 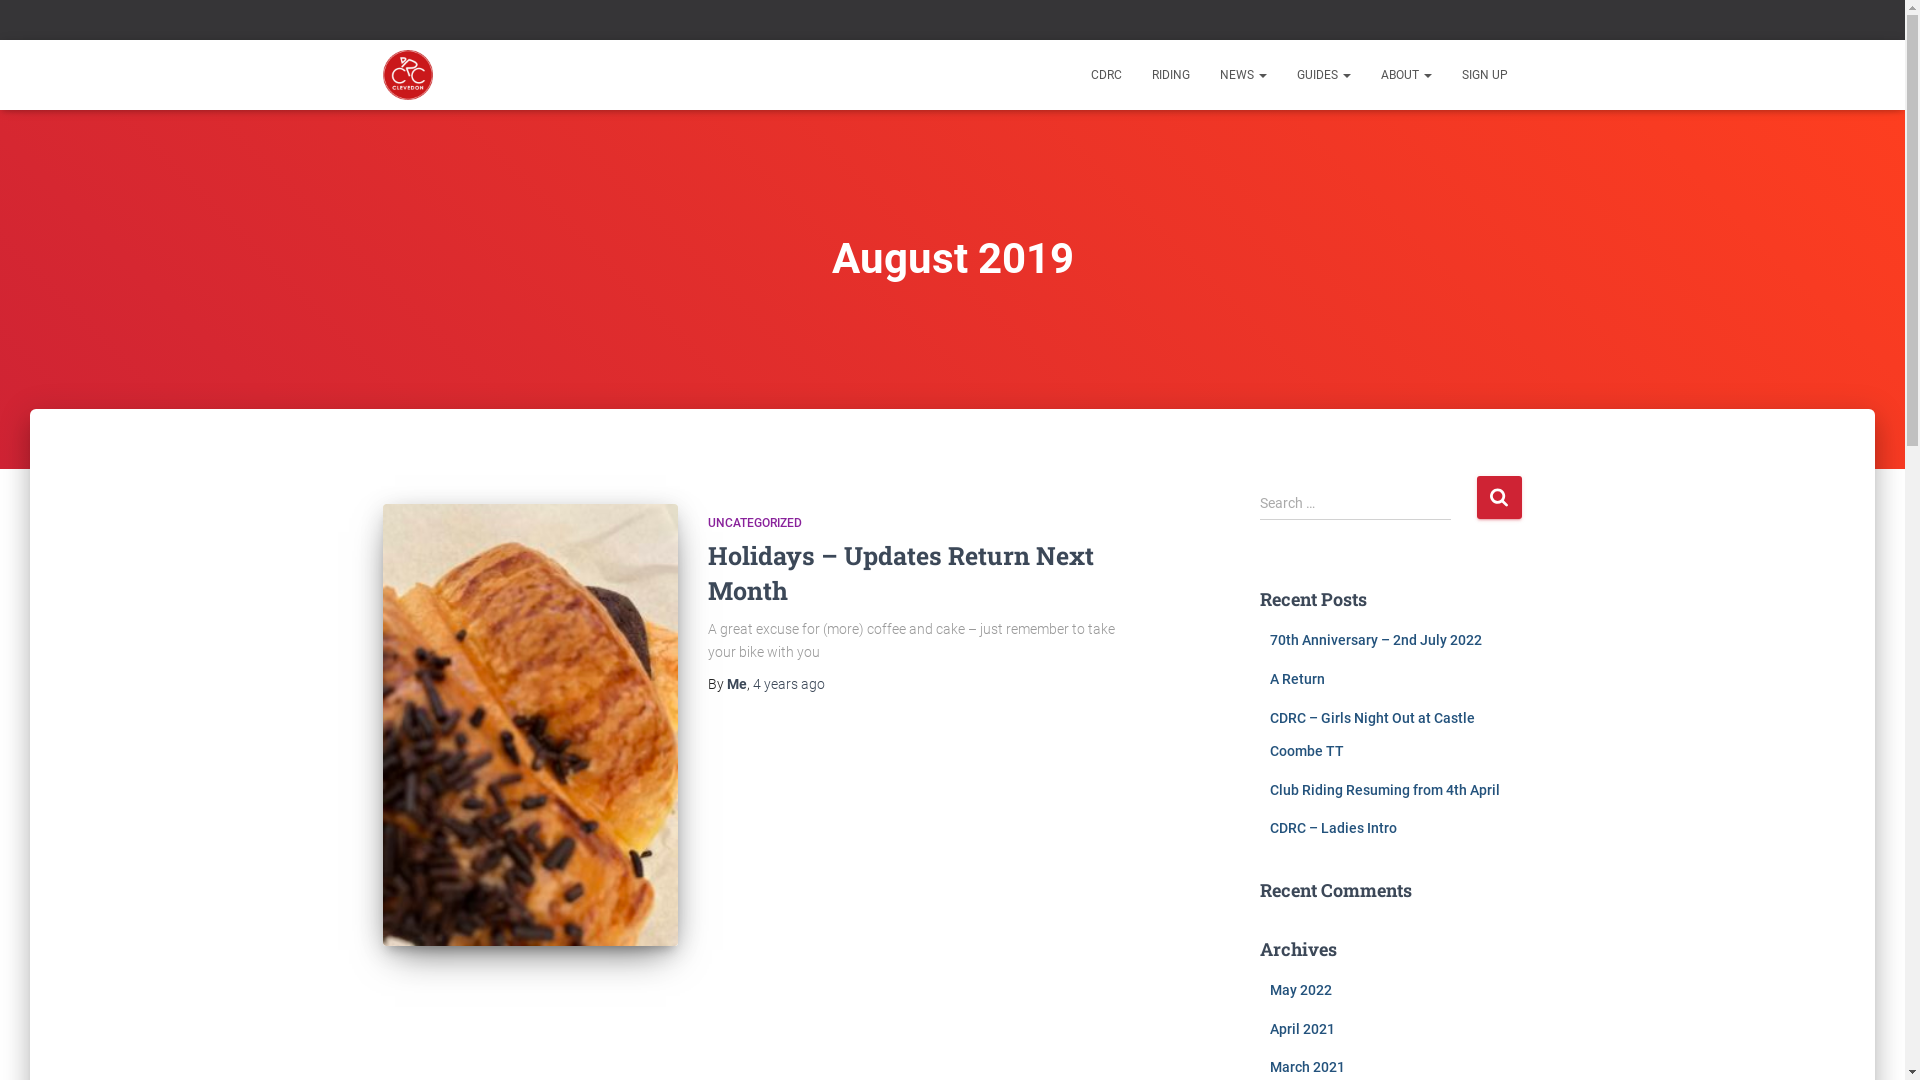 I want to click on CDRC, so click(x=408, y=75).